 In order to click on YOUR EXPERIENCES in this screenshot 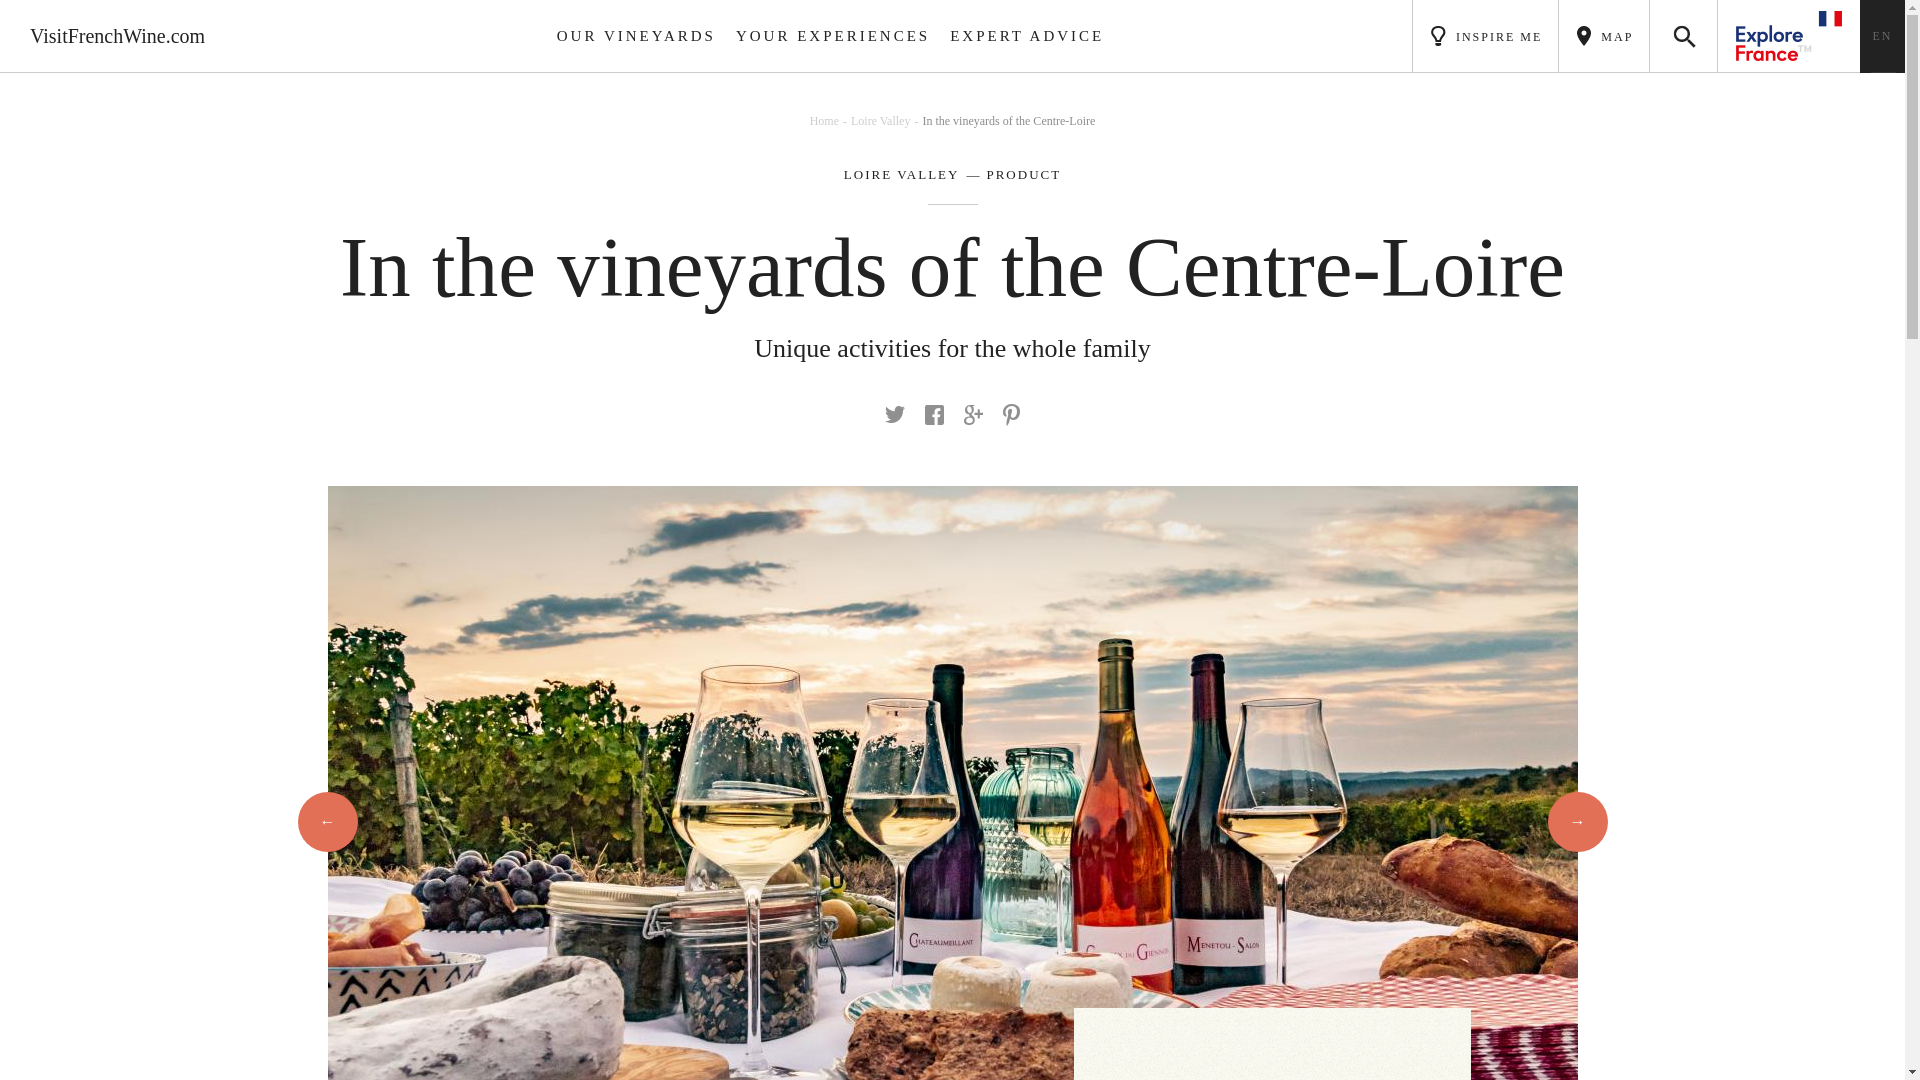, I will do `click(832, 36)`.